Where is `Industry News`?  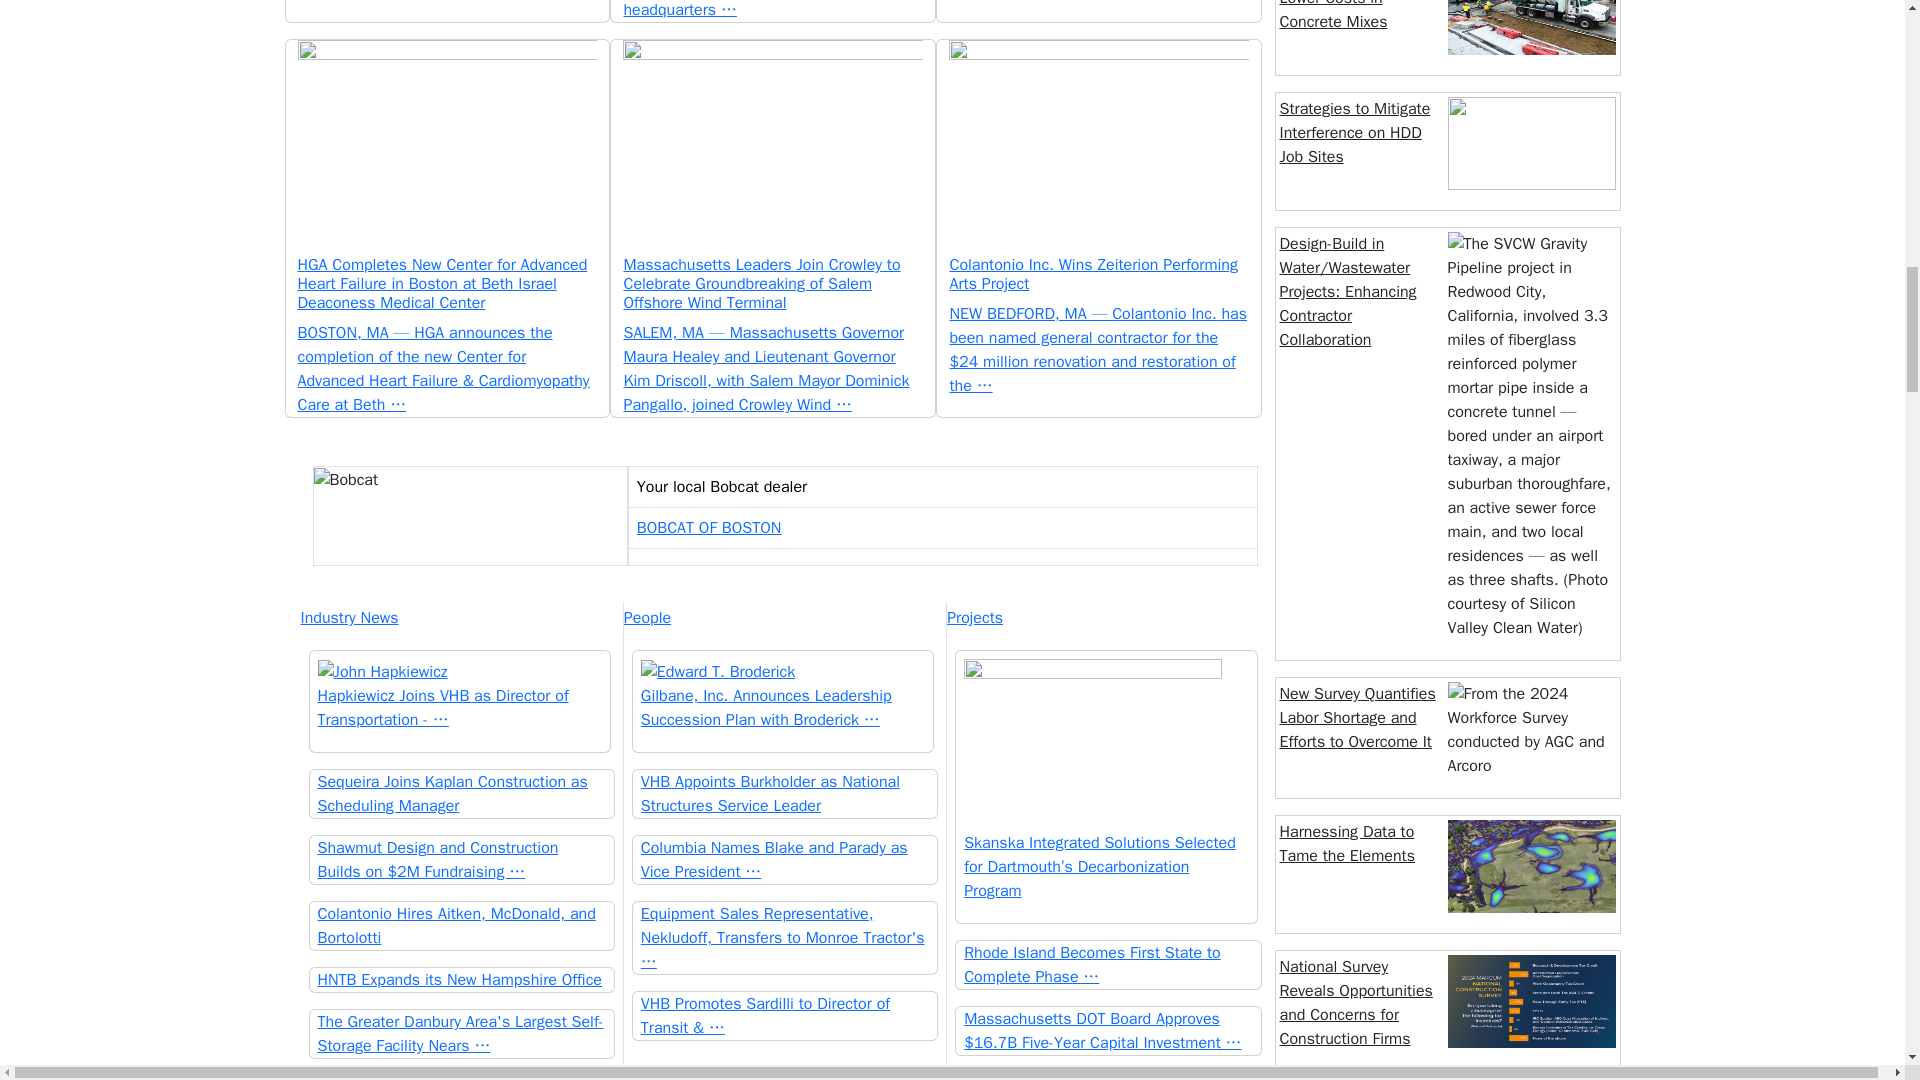 Industry News is located at coordinates (460, 617).